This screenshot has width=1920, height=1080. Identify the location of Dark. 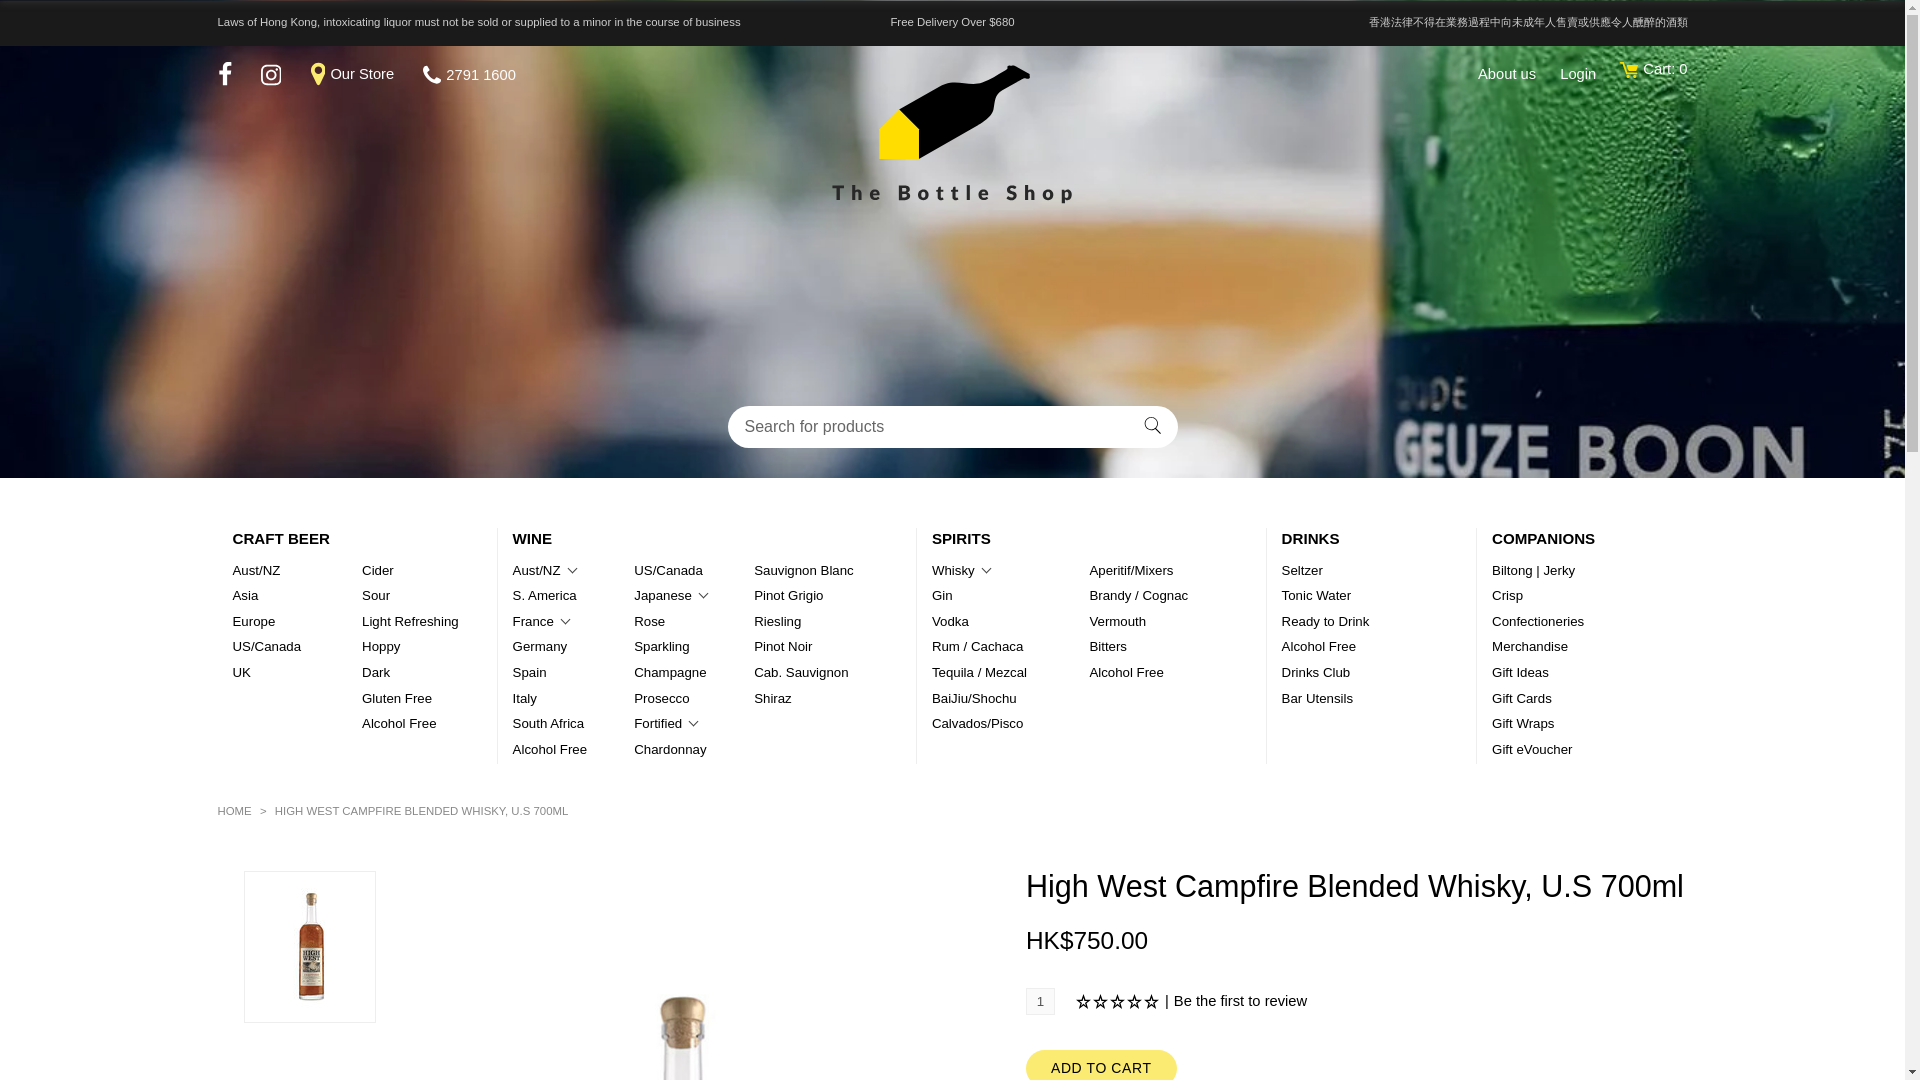
(376, 673).